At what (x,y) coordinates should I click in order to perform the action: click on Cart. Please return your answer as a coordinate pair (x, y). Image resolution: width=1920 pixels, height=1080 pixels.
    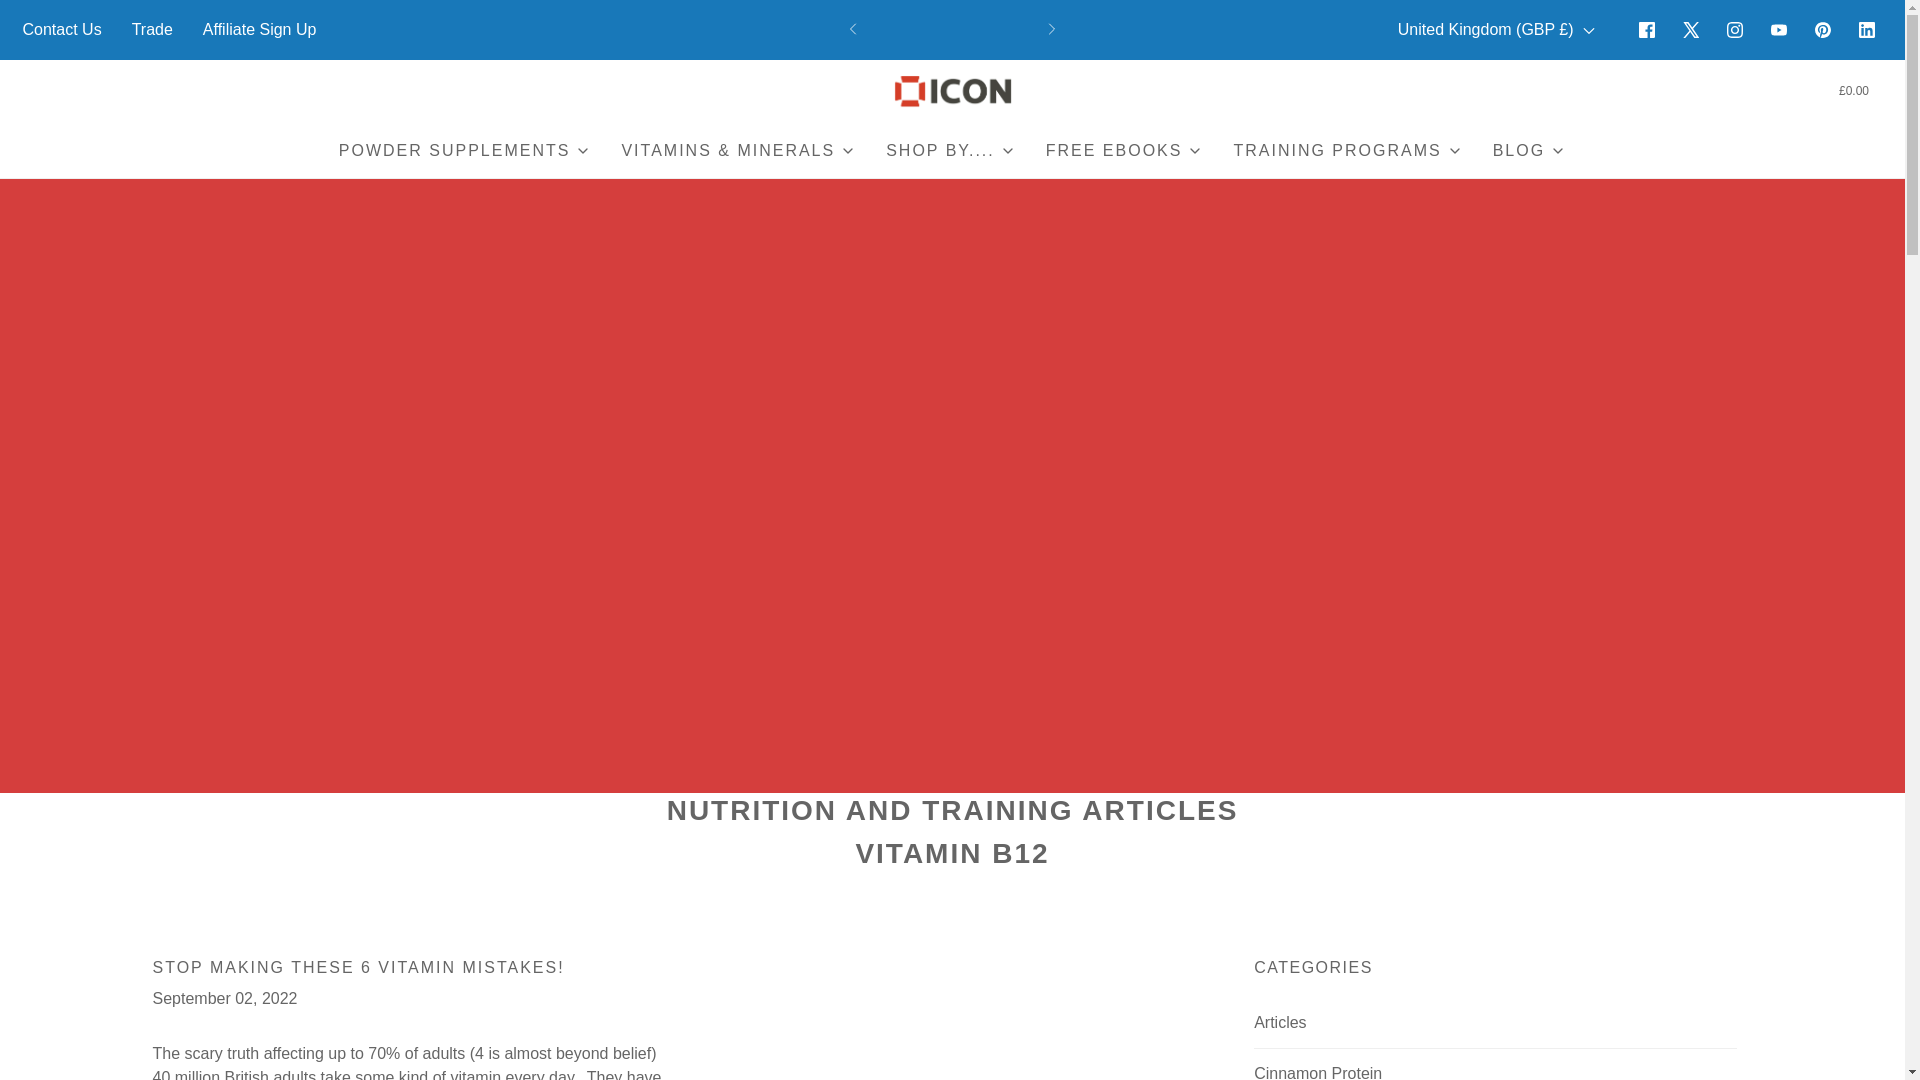
    Looking at the image, I should click on (1852, 91).